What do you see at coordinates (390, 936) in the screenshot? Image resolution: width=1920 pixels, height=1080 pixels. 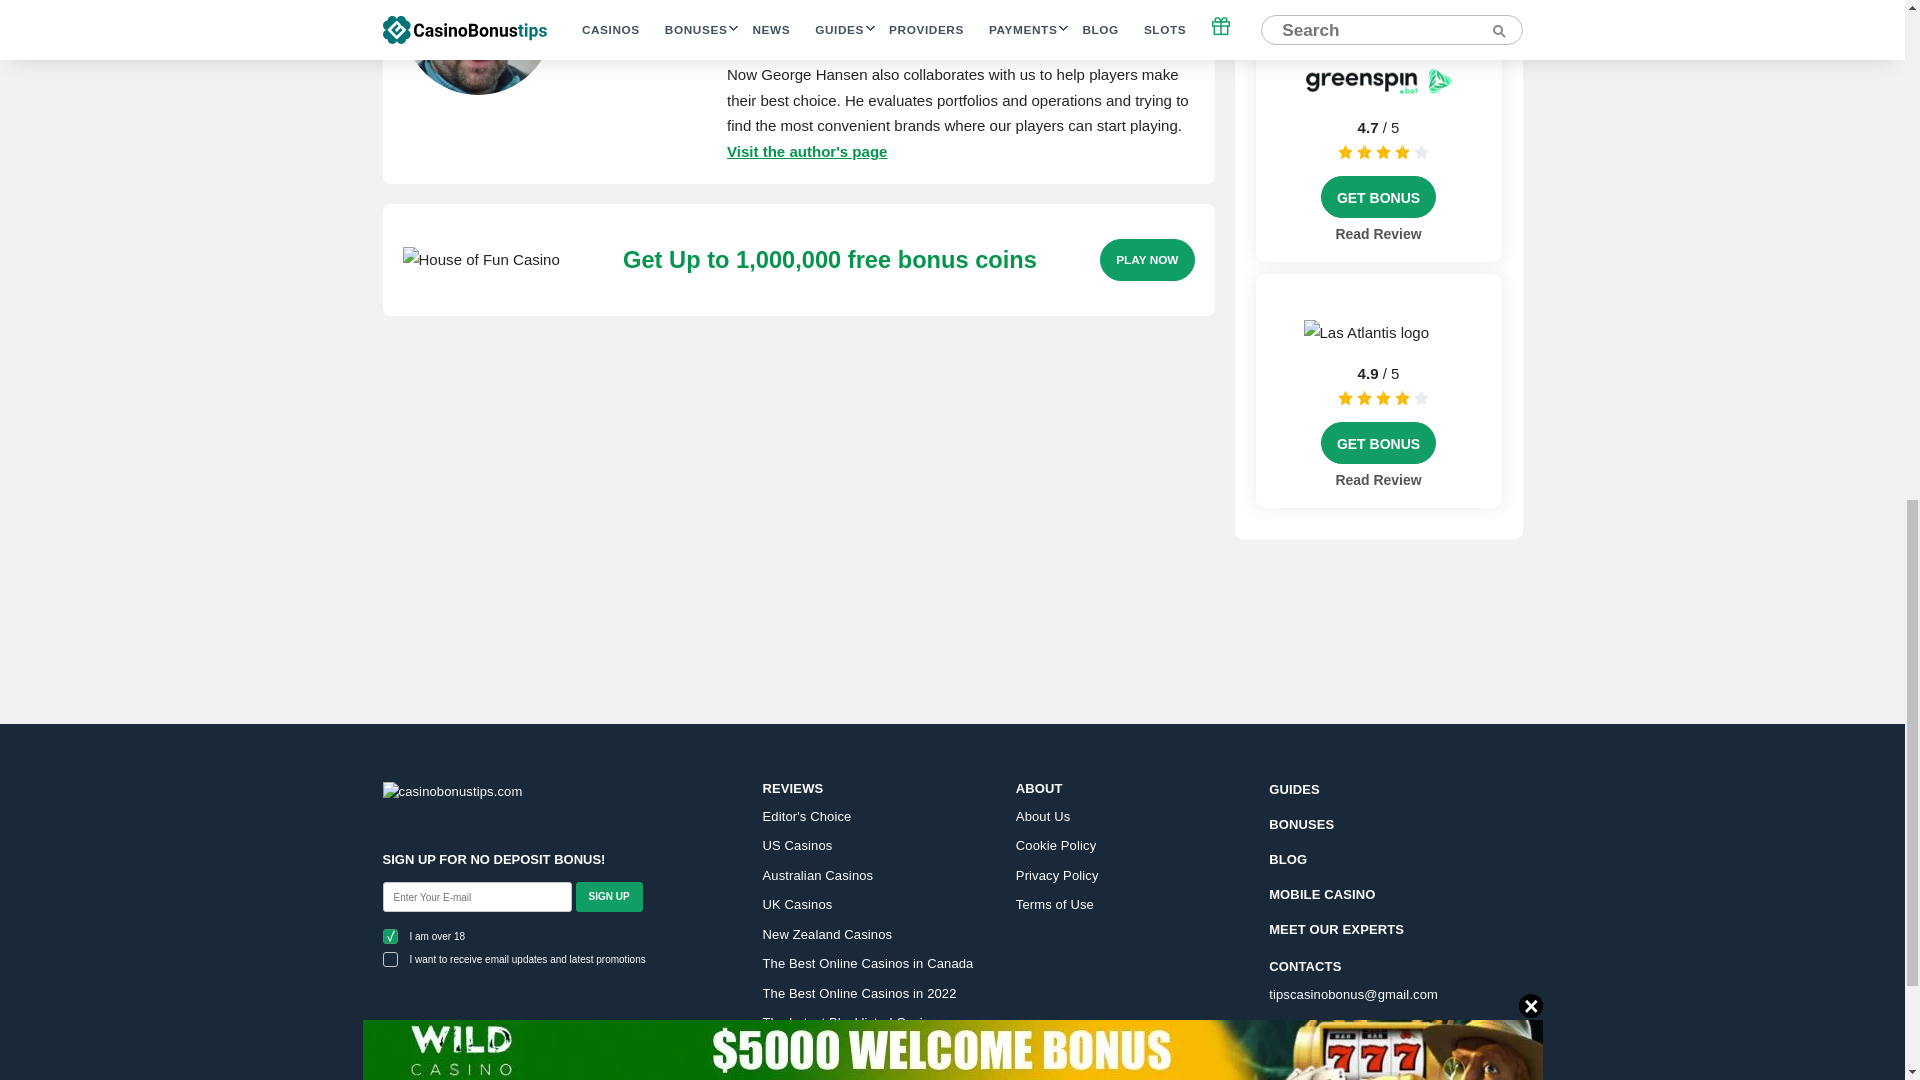 I see `on` at bounding box center [390, 936].